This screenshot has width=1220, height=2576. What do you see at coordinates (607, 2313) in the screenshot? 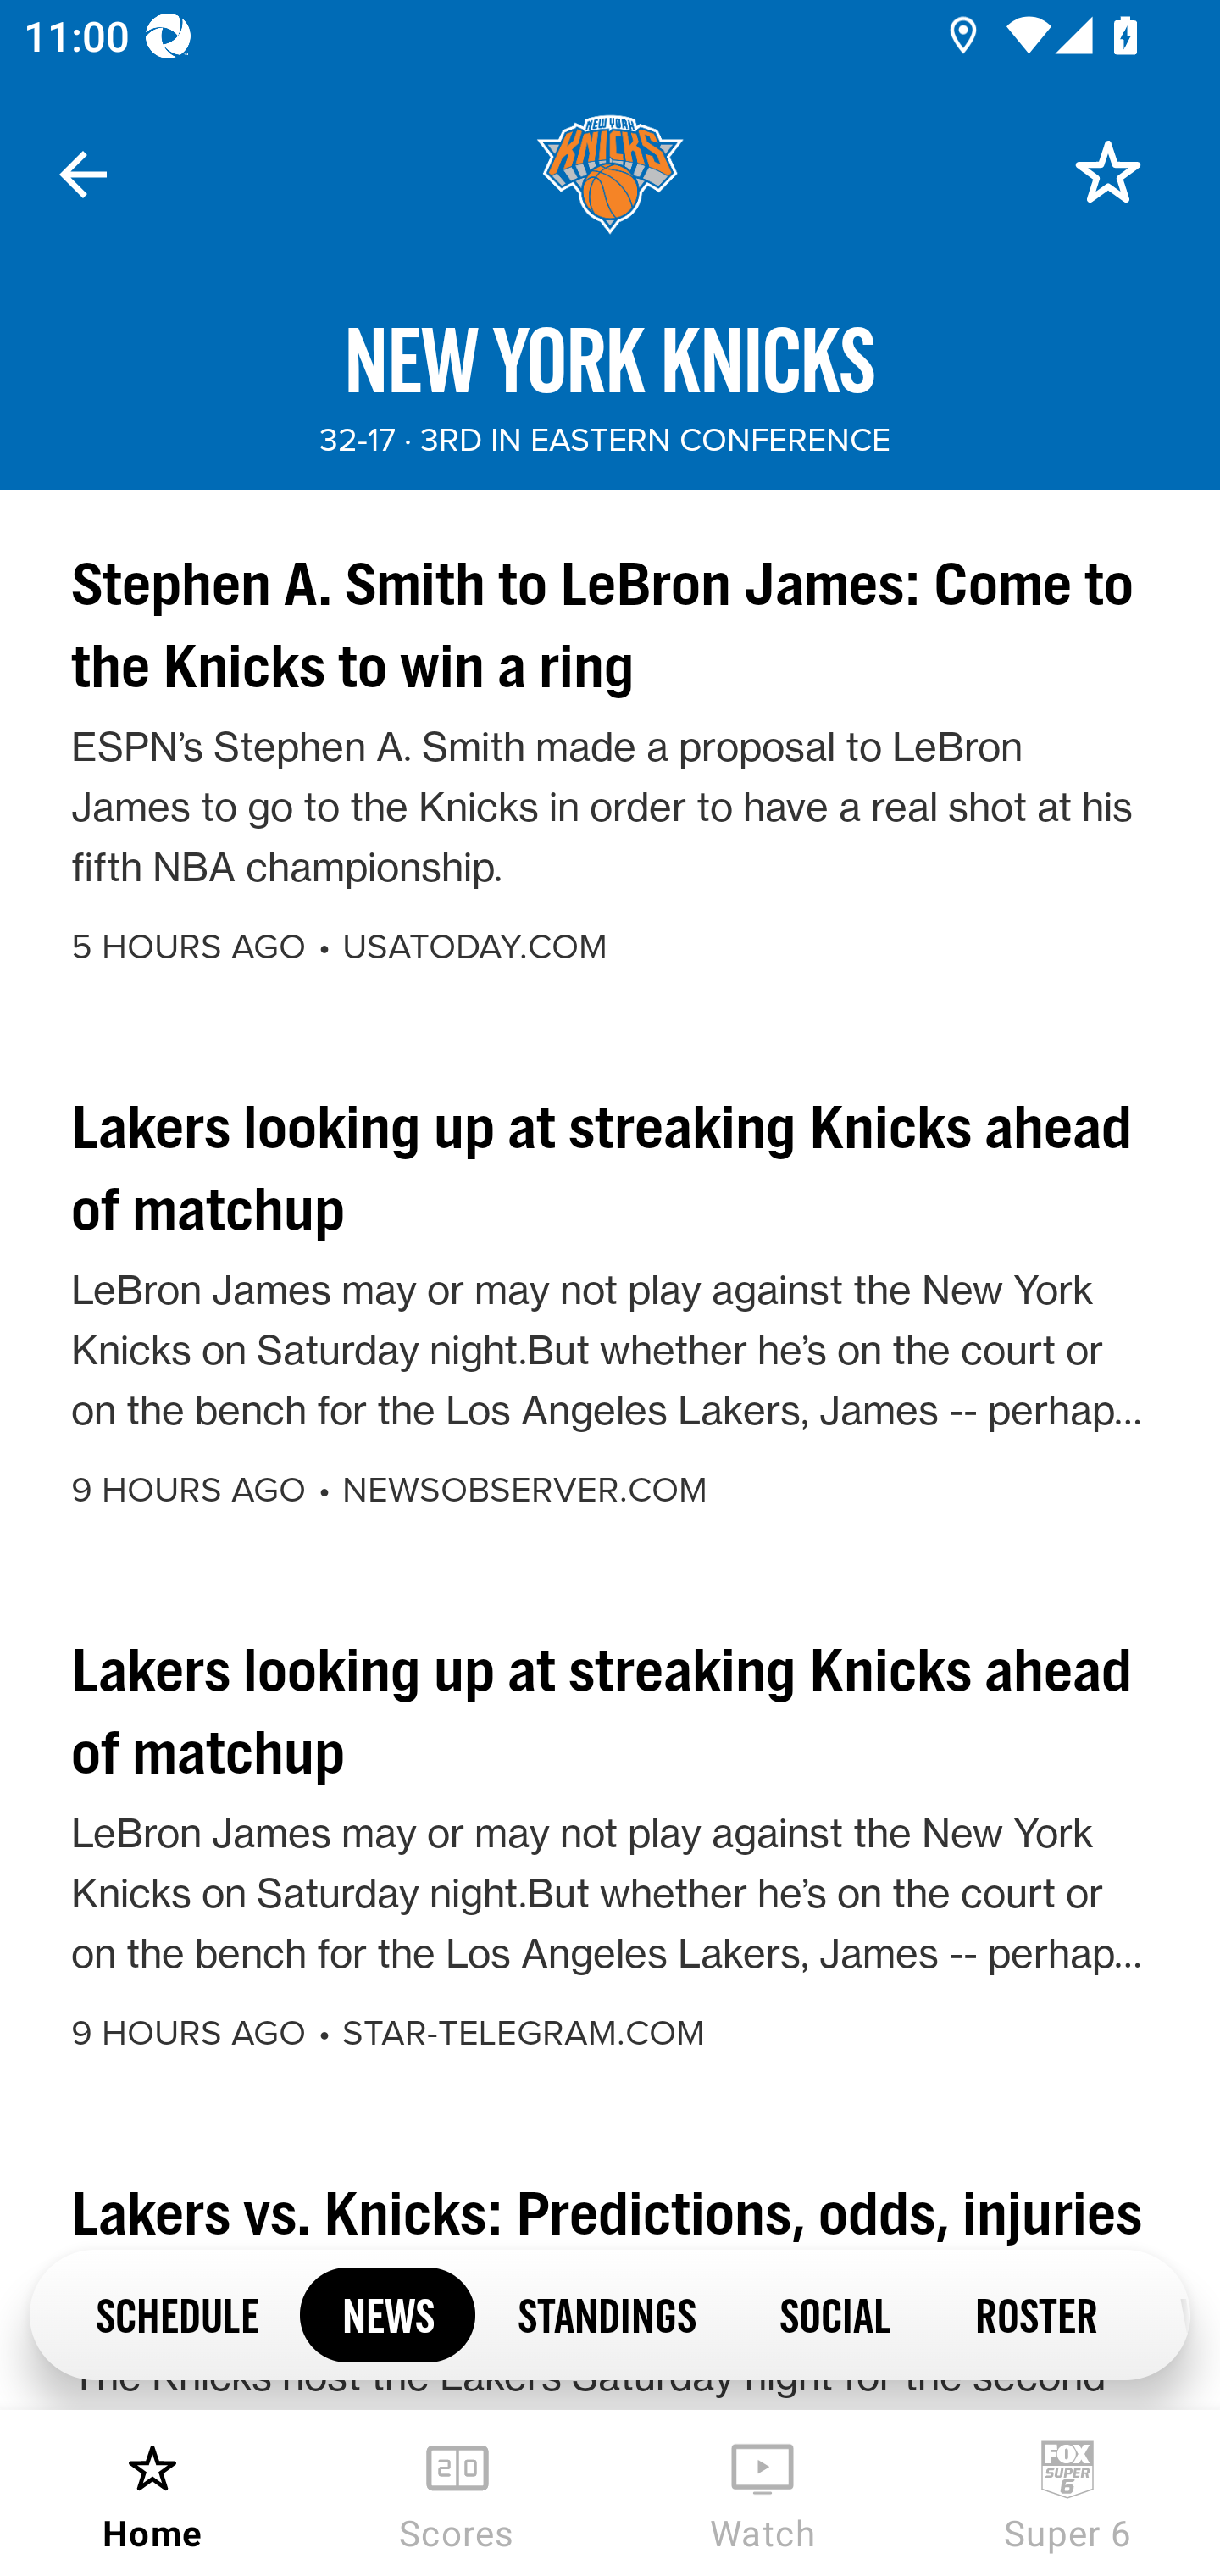
I see `STANDINGS` at bounding box center [607, 2313].